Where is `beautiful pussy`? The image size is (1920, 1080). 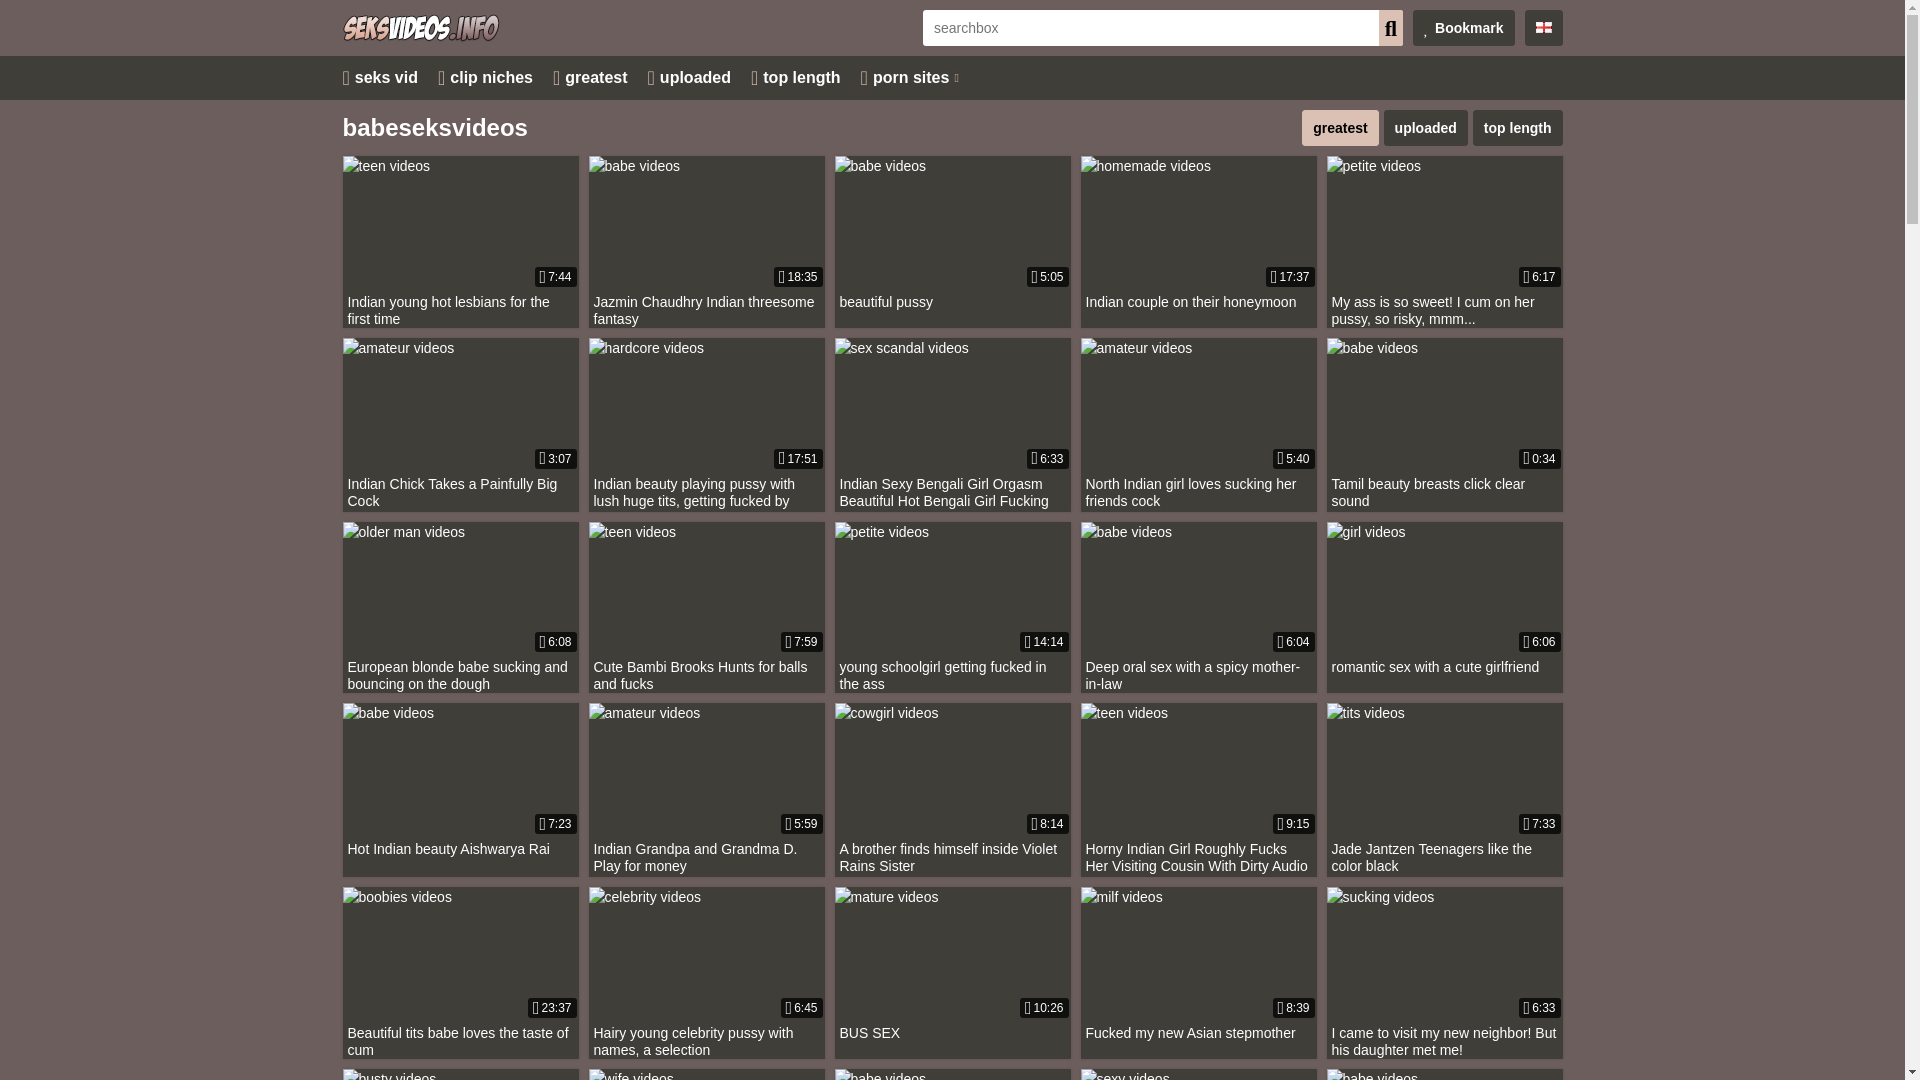
beautiful pussy is located at coordinates (951, 233).